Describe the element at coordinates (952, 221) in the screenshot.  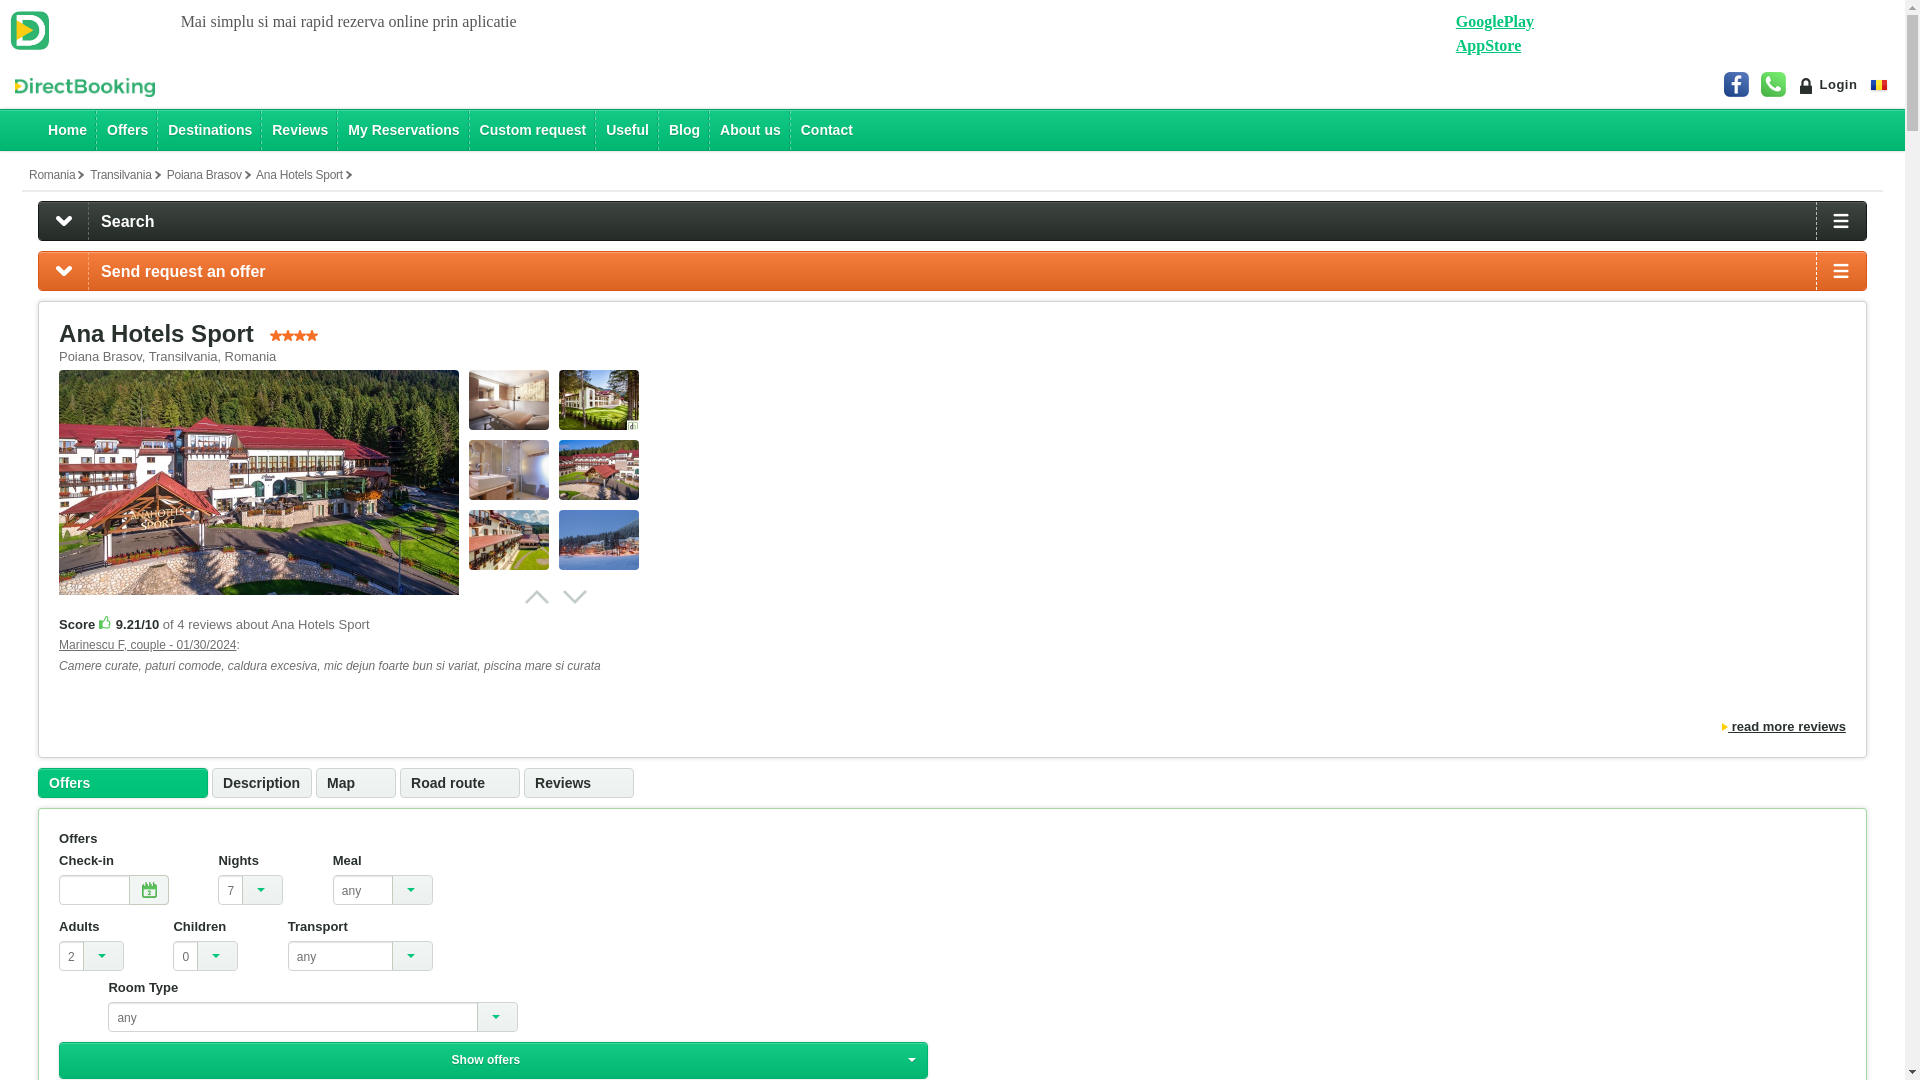
I see `Search` at that location.